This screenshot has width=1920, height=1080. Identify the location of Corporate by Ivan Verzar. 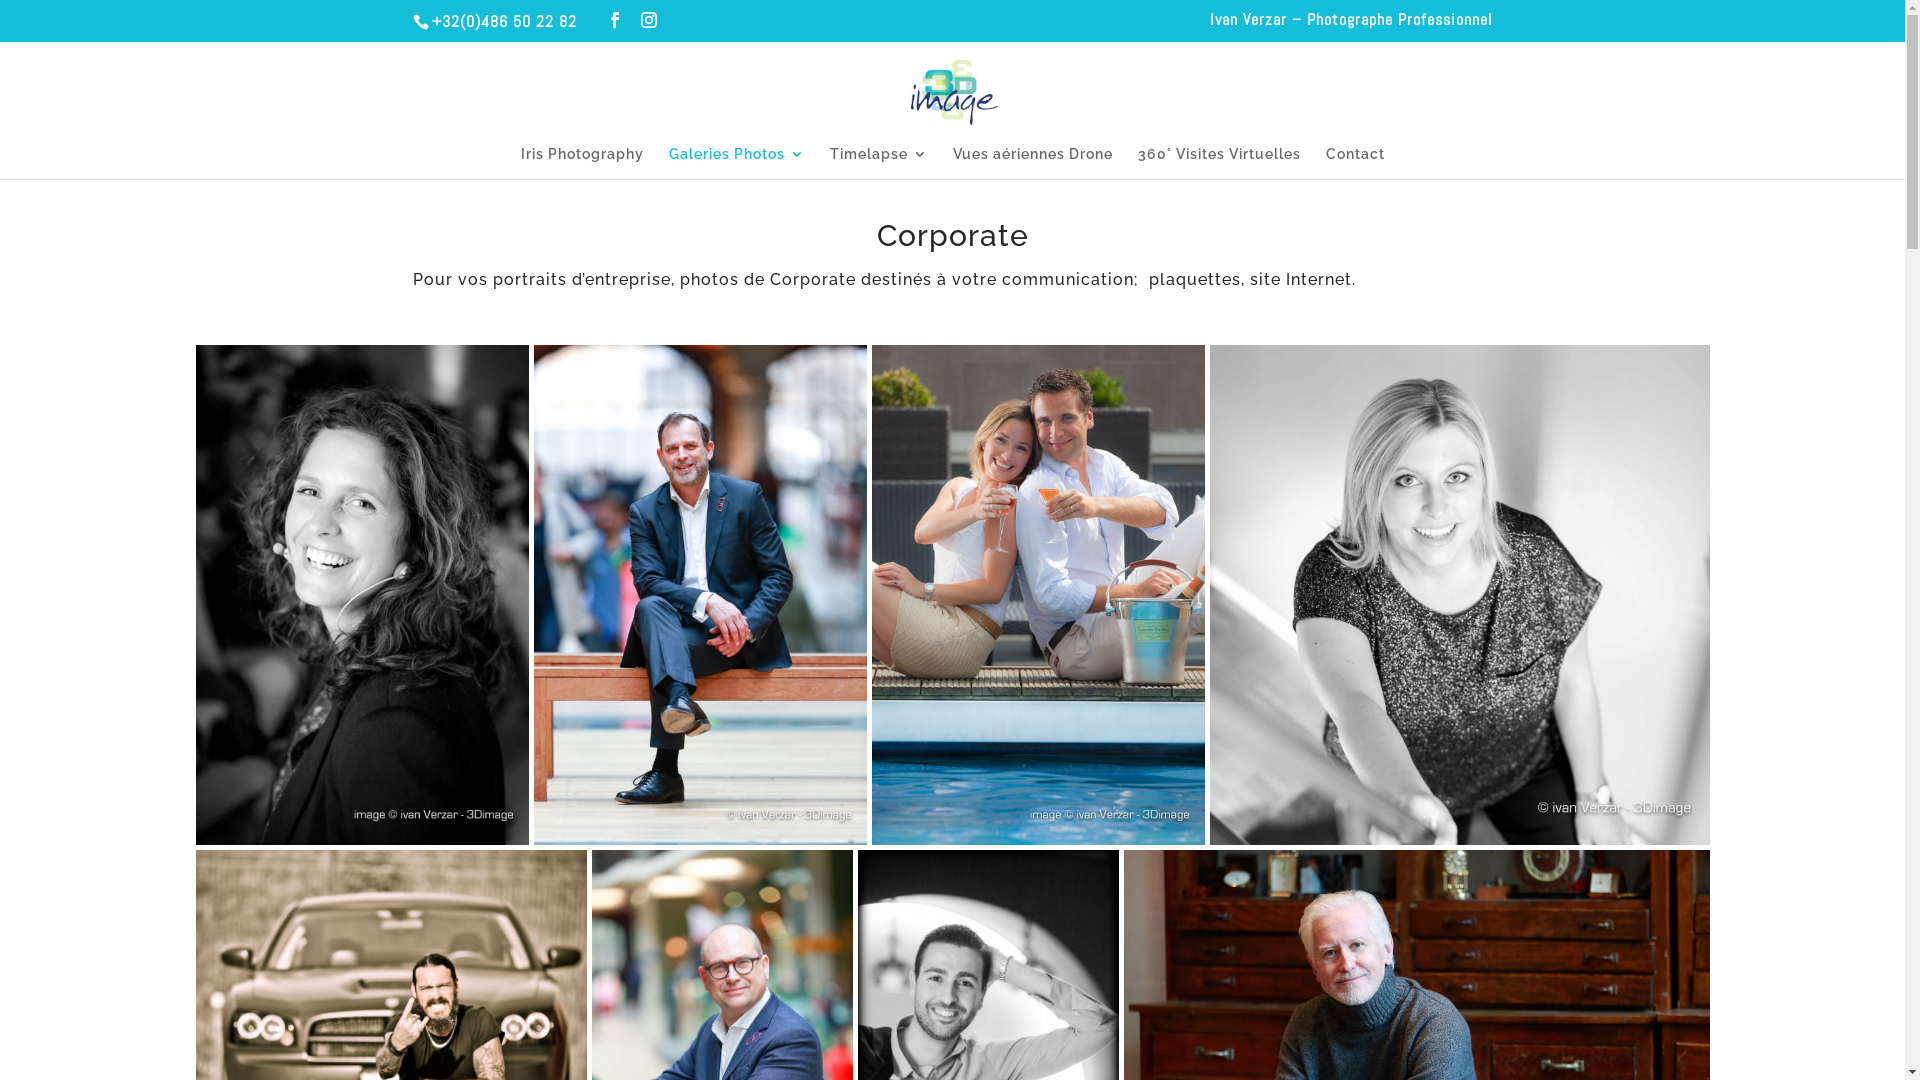
(700, 595).